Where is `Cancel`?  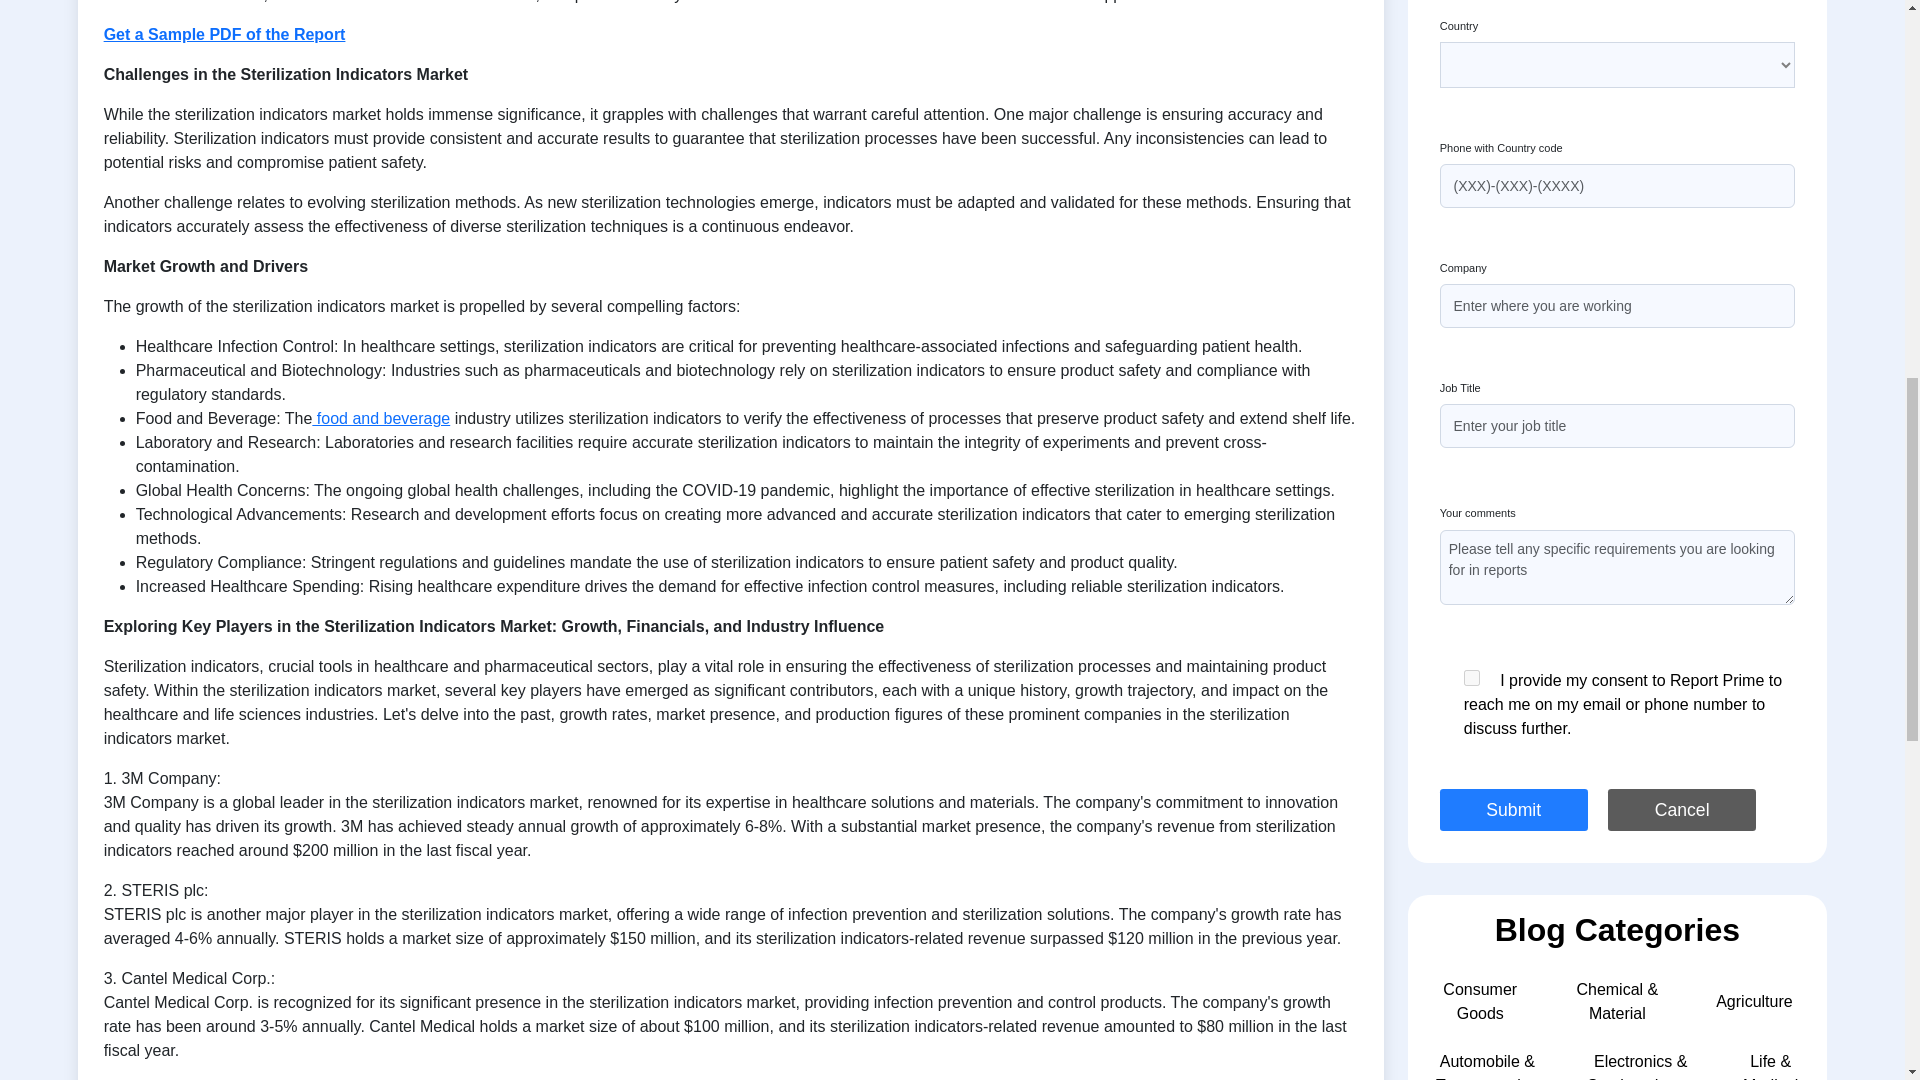
Cancel is located at coordinates (1682, 809).